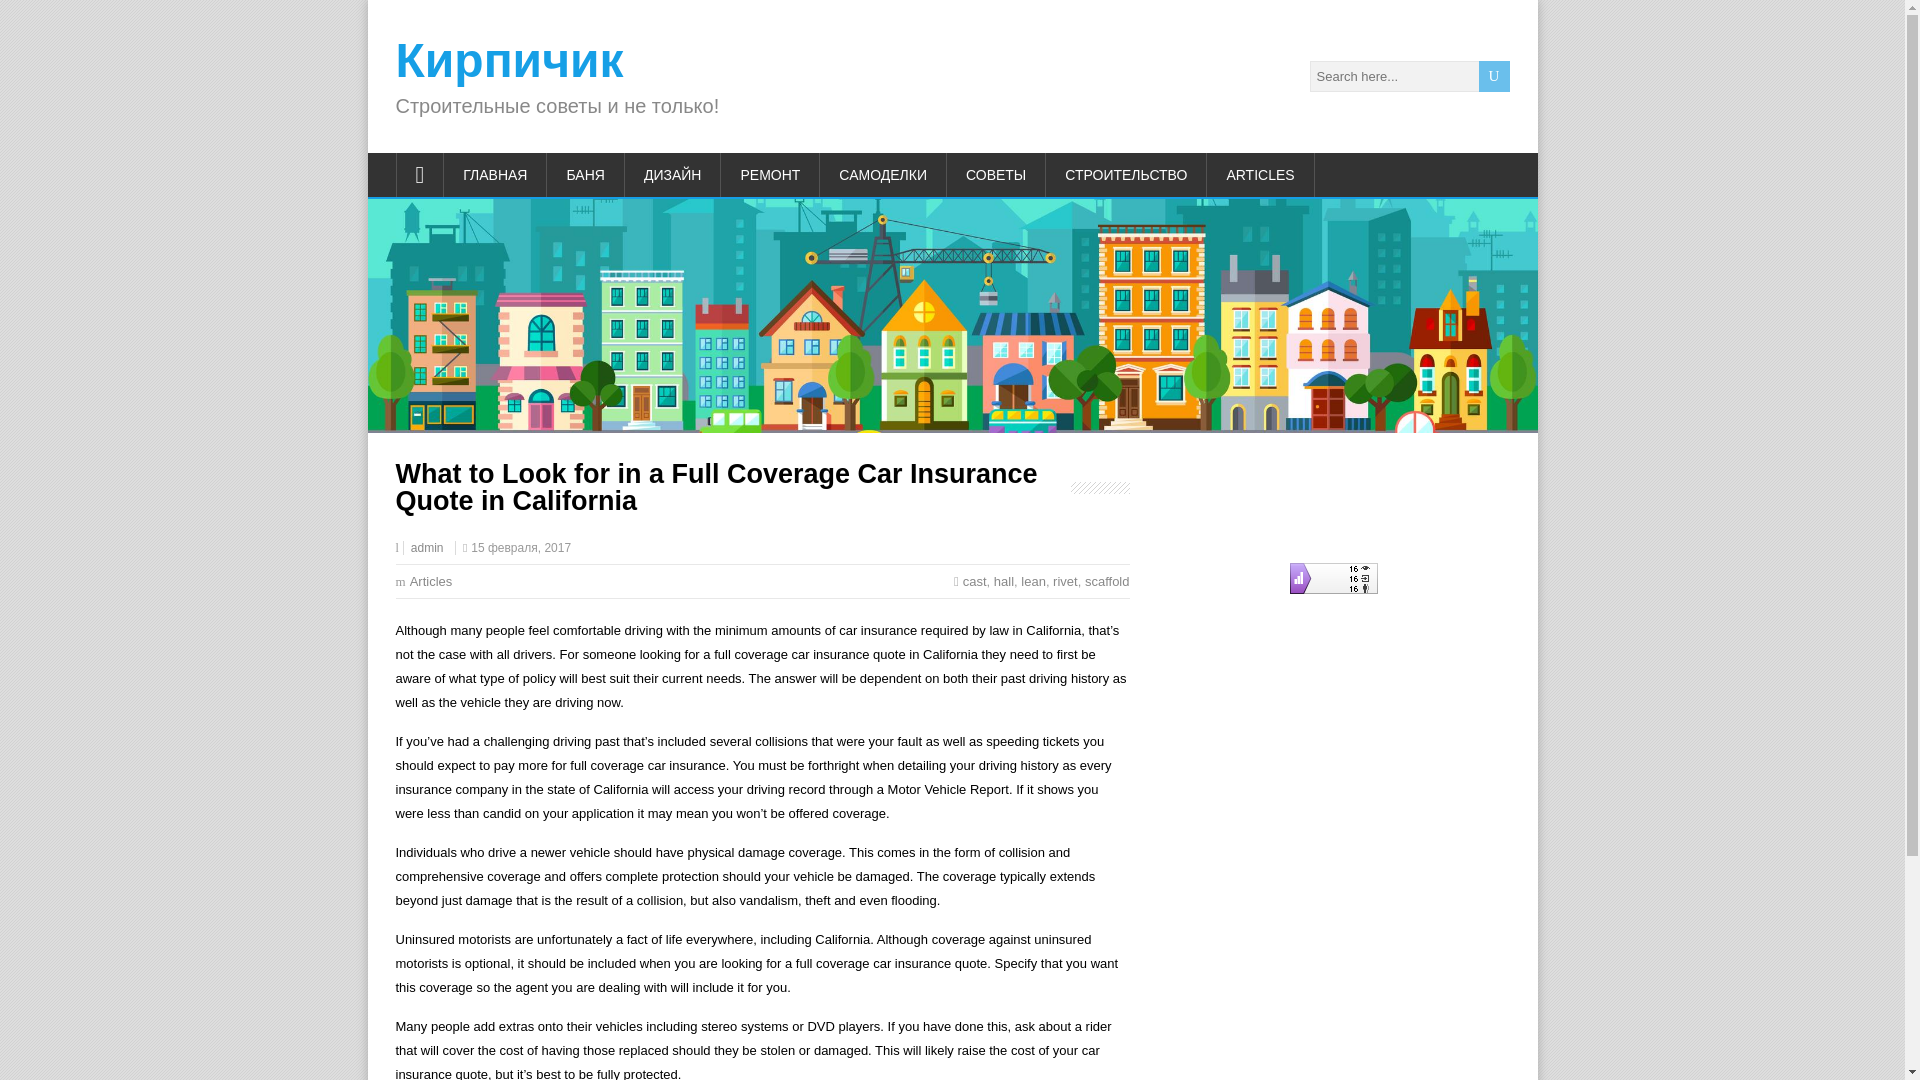 Image resolution: width=1920 pixels, height=1080 pixels. I want to click on lean, so click(1034, 580).